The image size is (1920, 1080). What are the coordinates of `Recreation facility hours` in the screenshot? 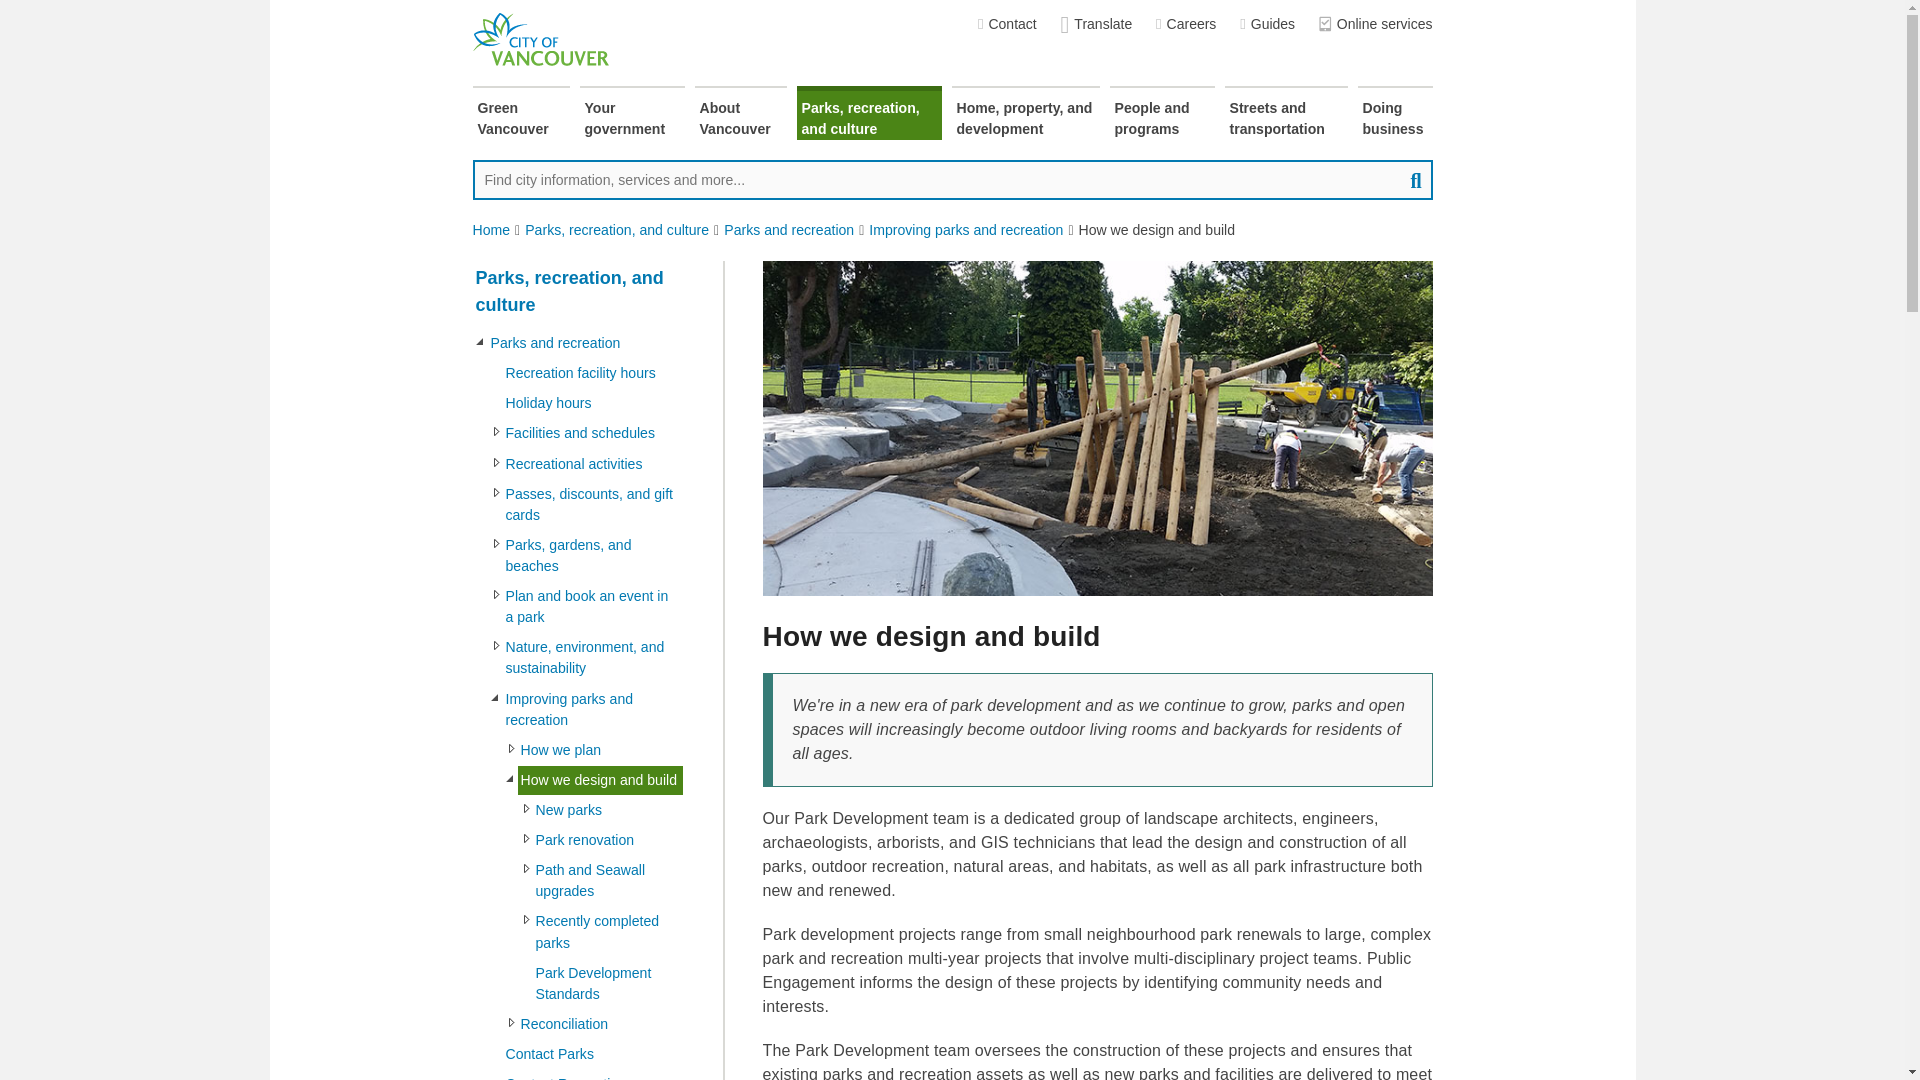 It's located at (591, 372).